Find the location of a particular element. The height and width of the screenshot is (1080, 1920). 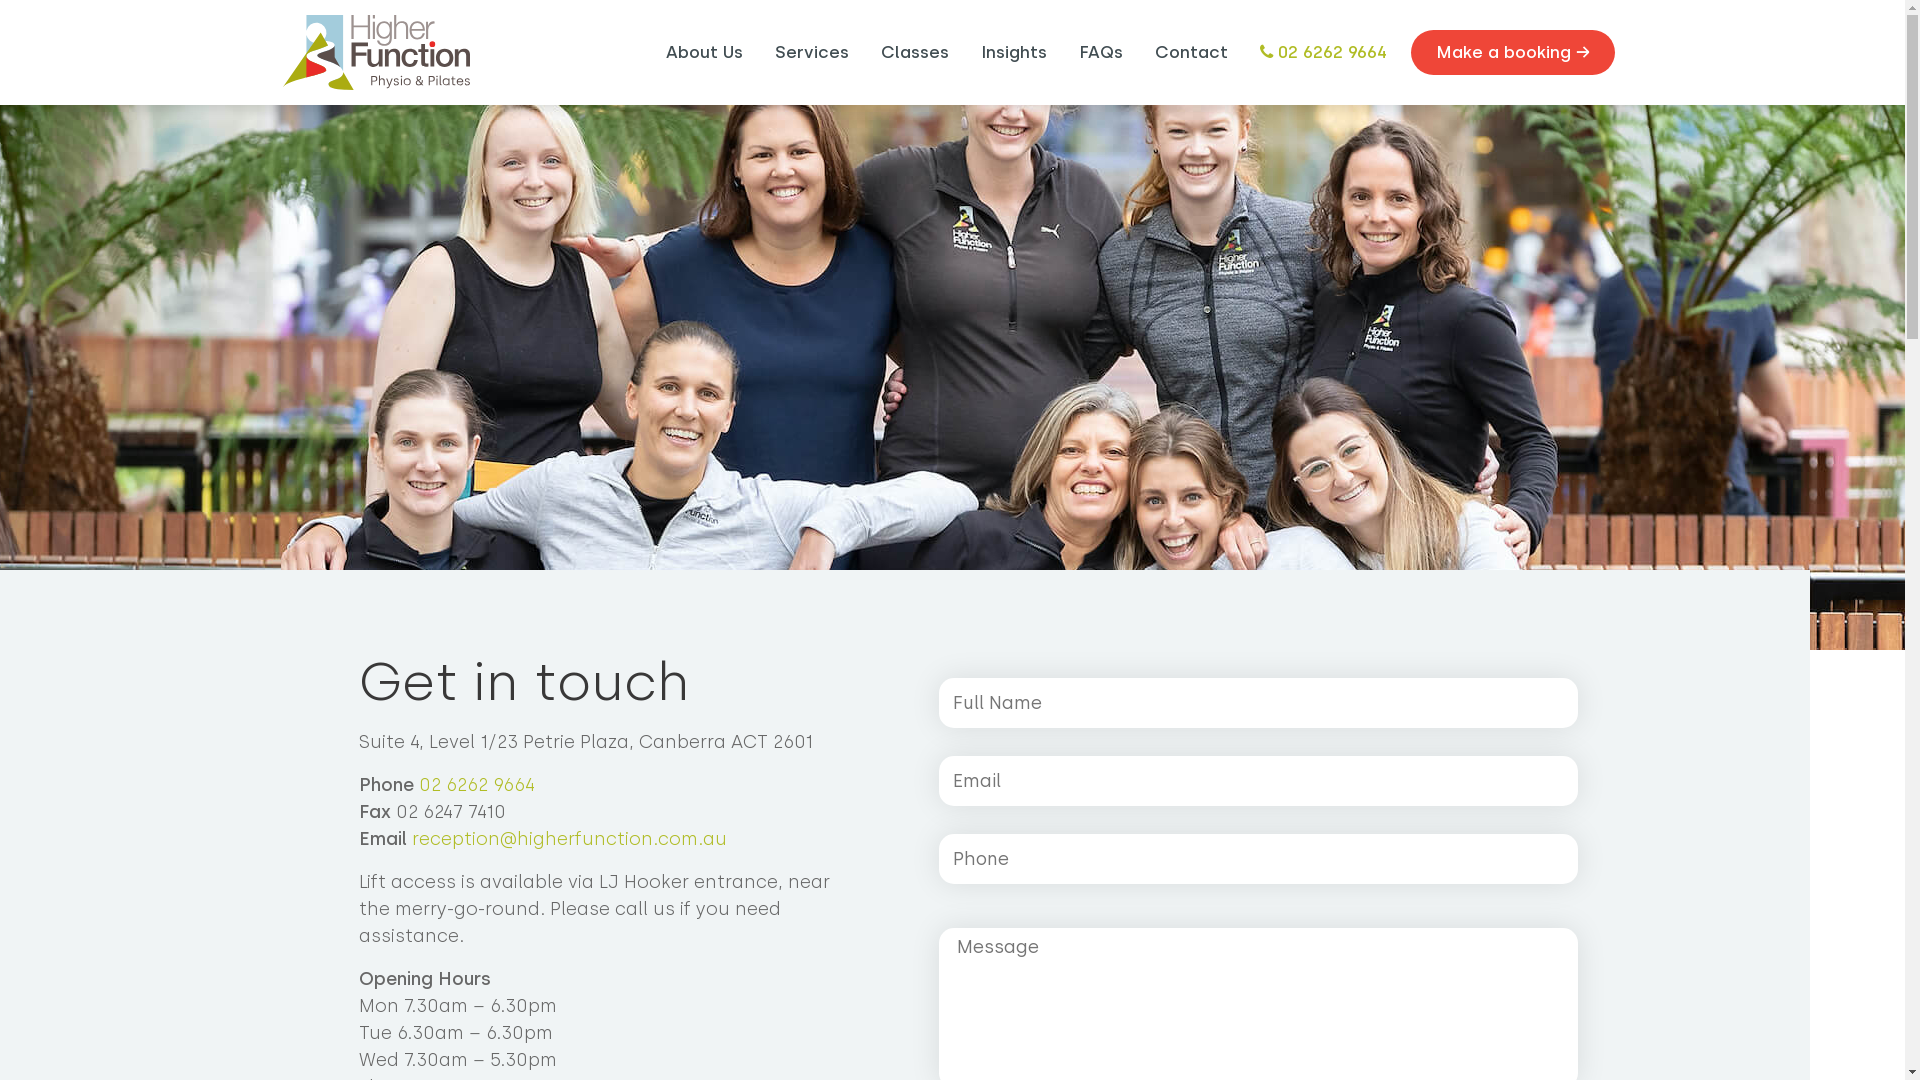

FAQs is located at coordinates (1100, 53).